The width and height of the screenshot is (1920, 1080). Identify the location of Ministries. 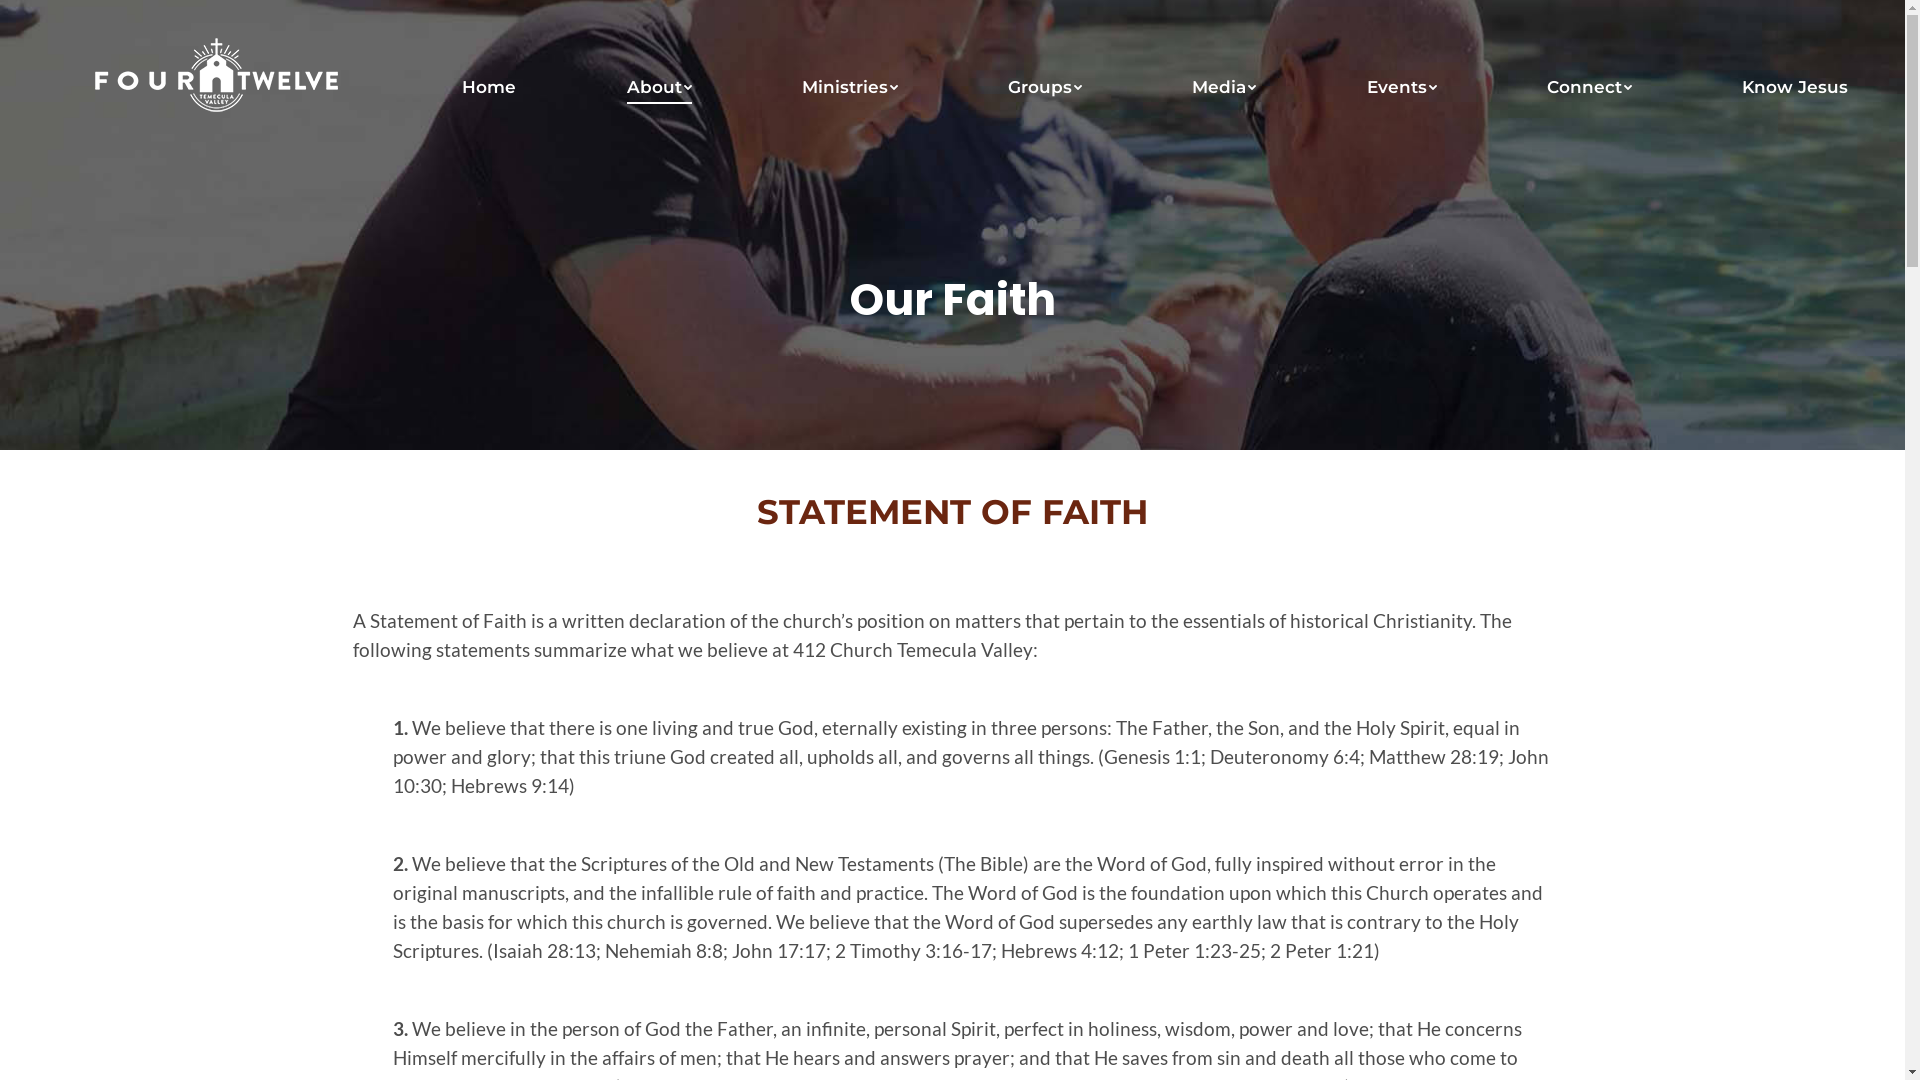
(850, 88).